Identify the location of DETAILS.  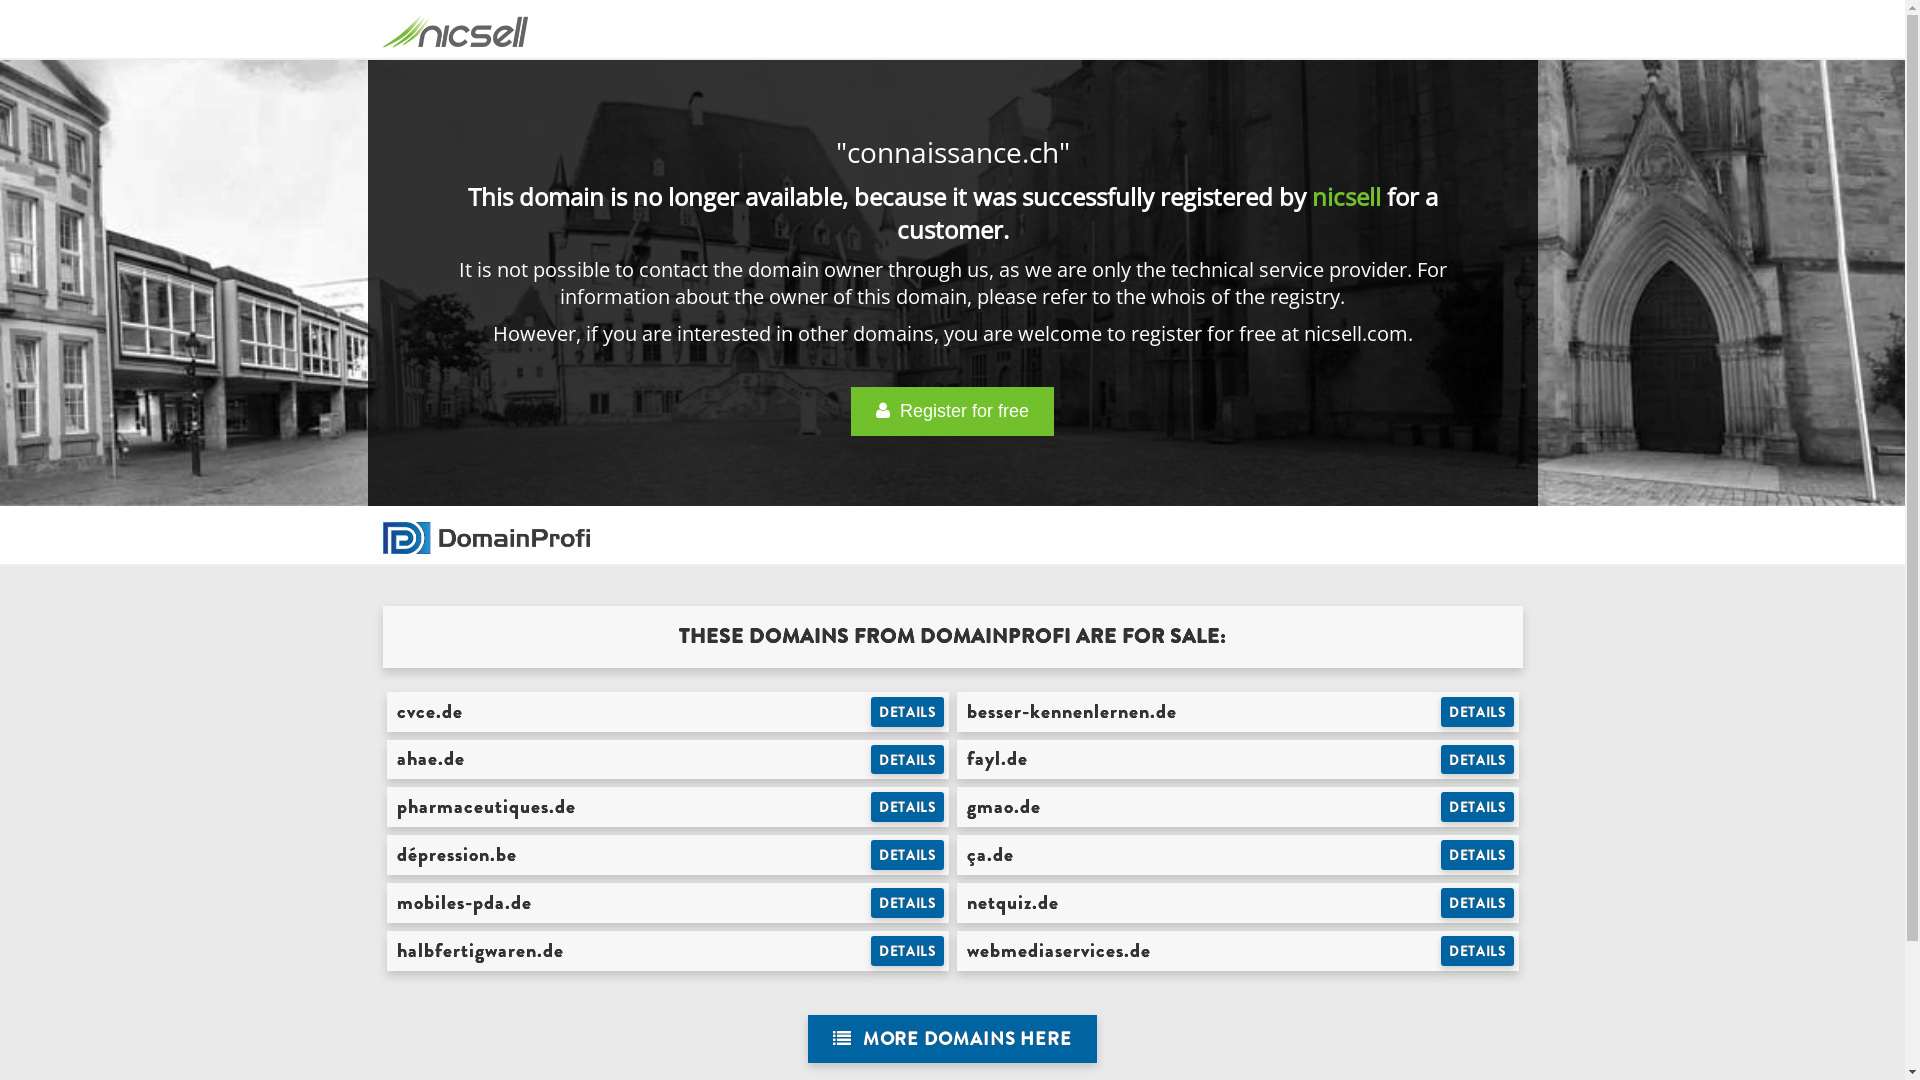
(908, 855).